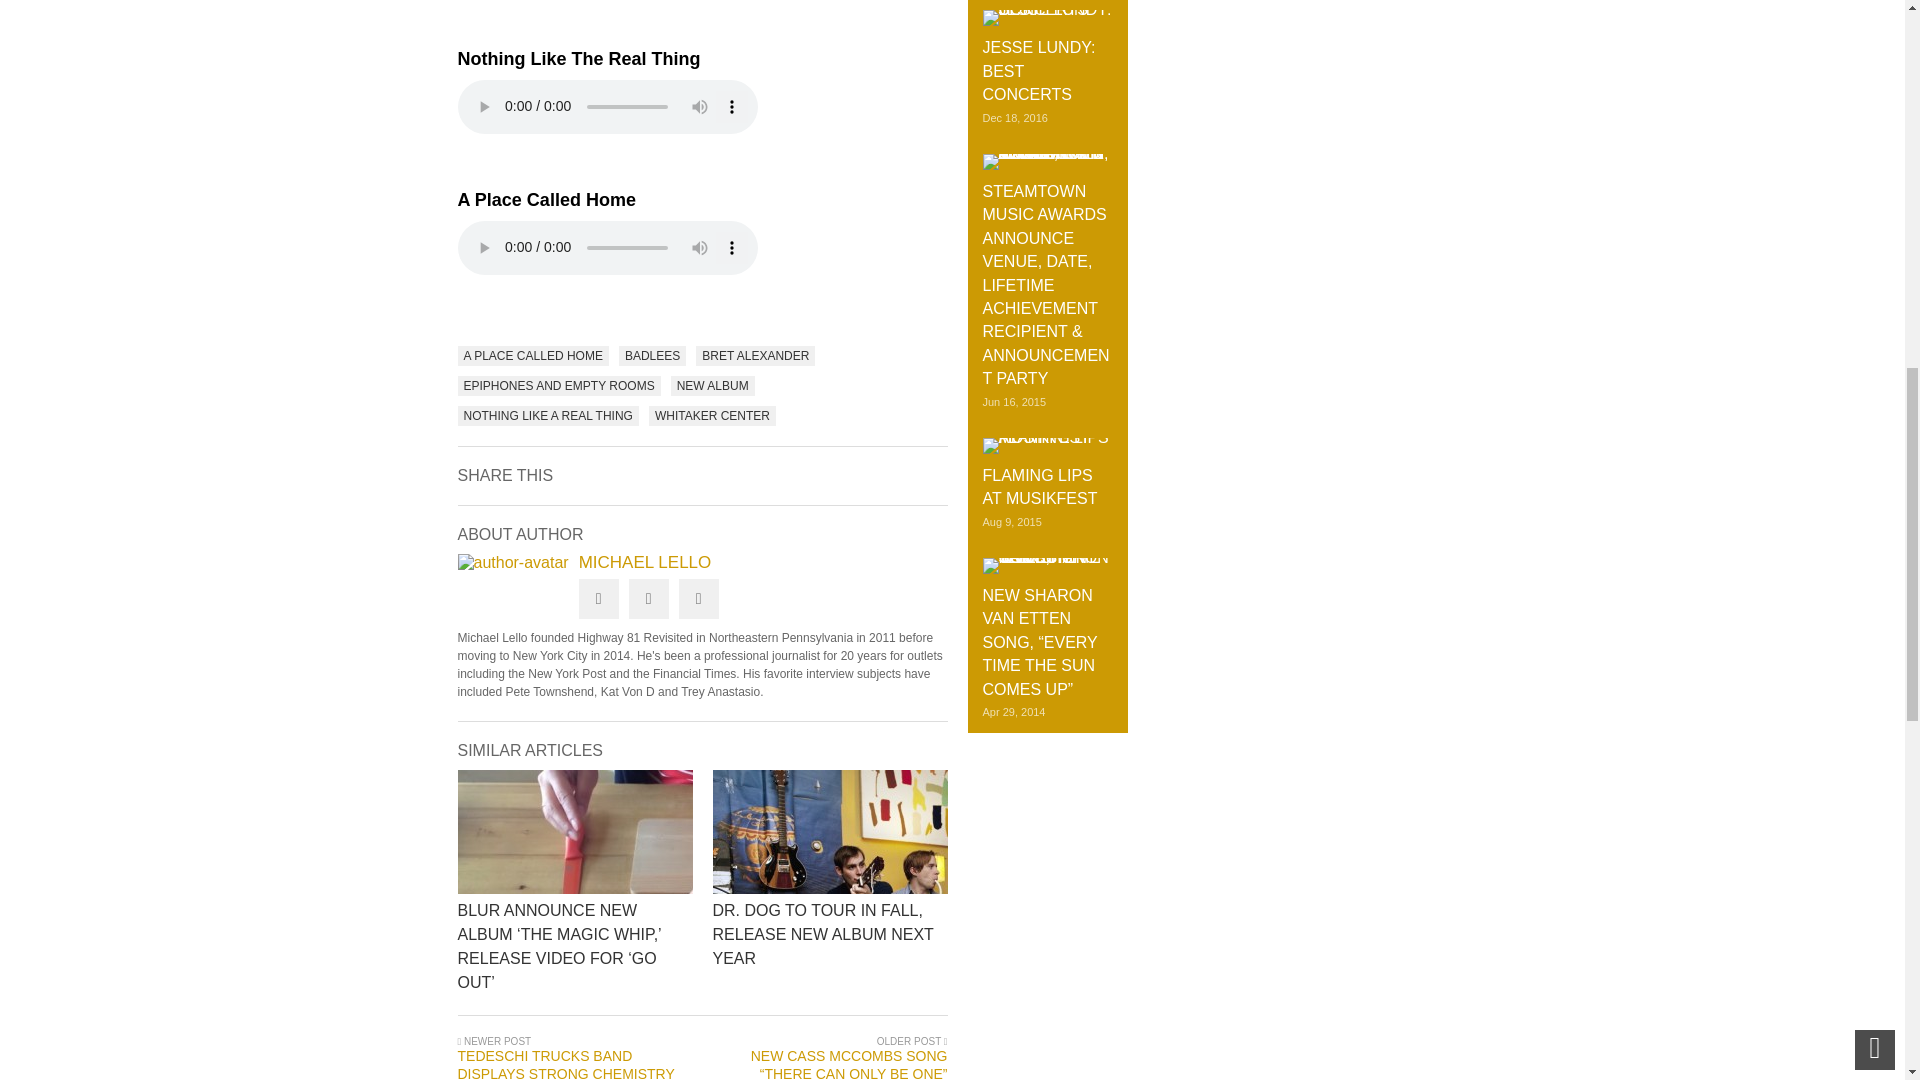 The image size is (1920, 1080). I want to click on A PLACE CALLED HOME, so click(533, 356).